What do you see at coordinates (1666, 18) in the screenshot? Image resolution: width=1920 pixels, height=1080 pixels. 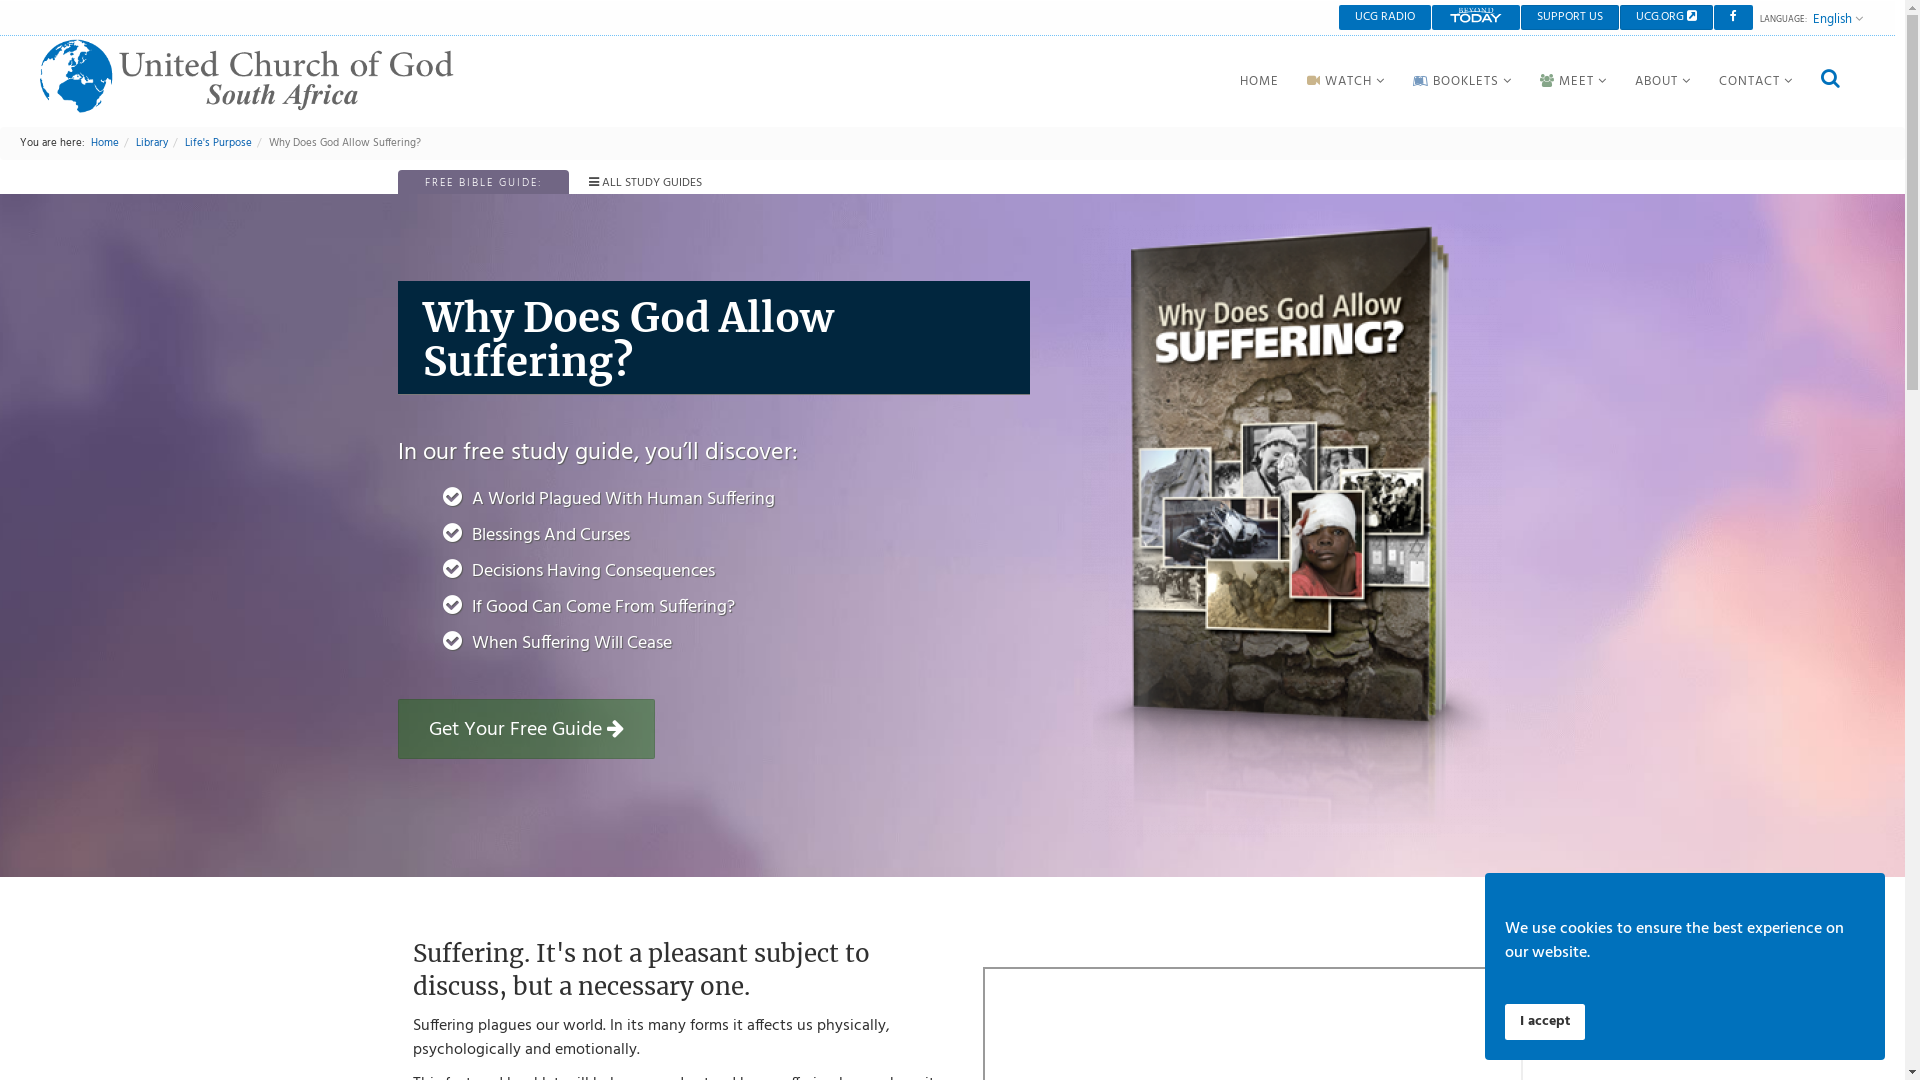 I see `UCG.ORG` at bounding box center [1666, 18].